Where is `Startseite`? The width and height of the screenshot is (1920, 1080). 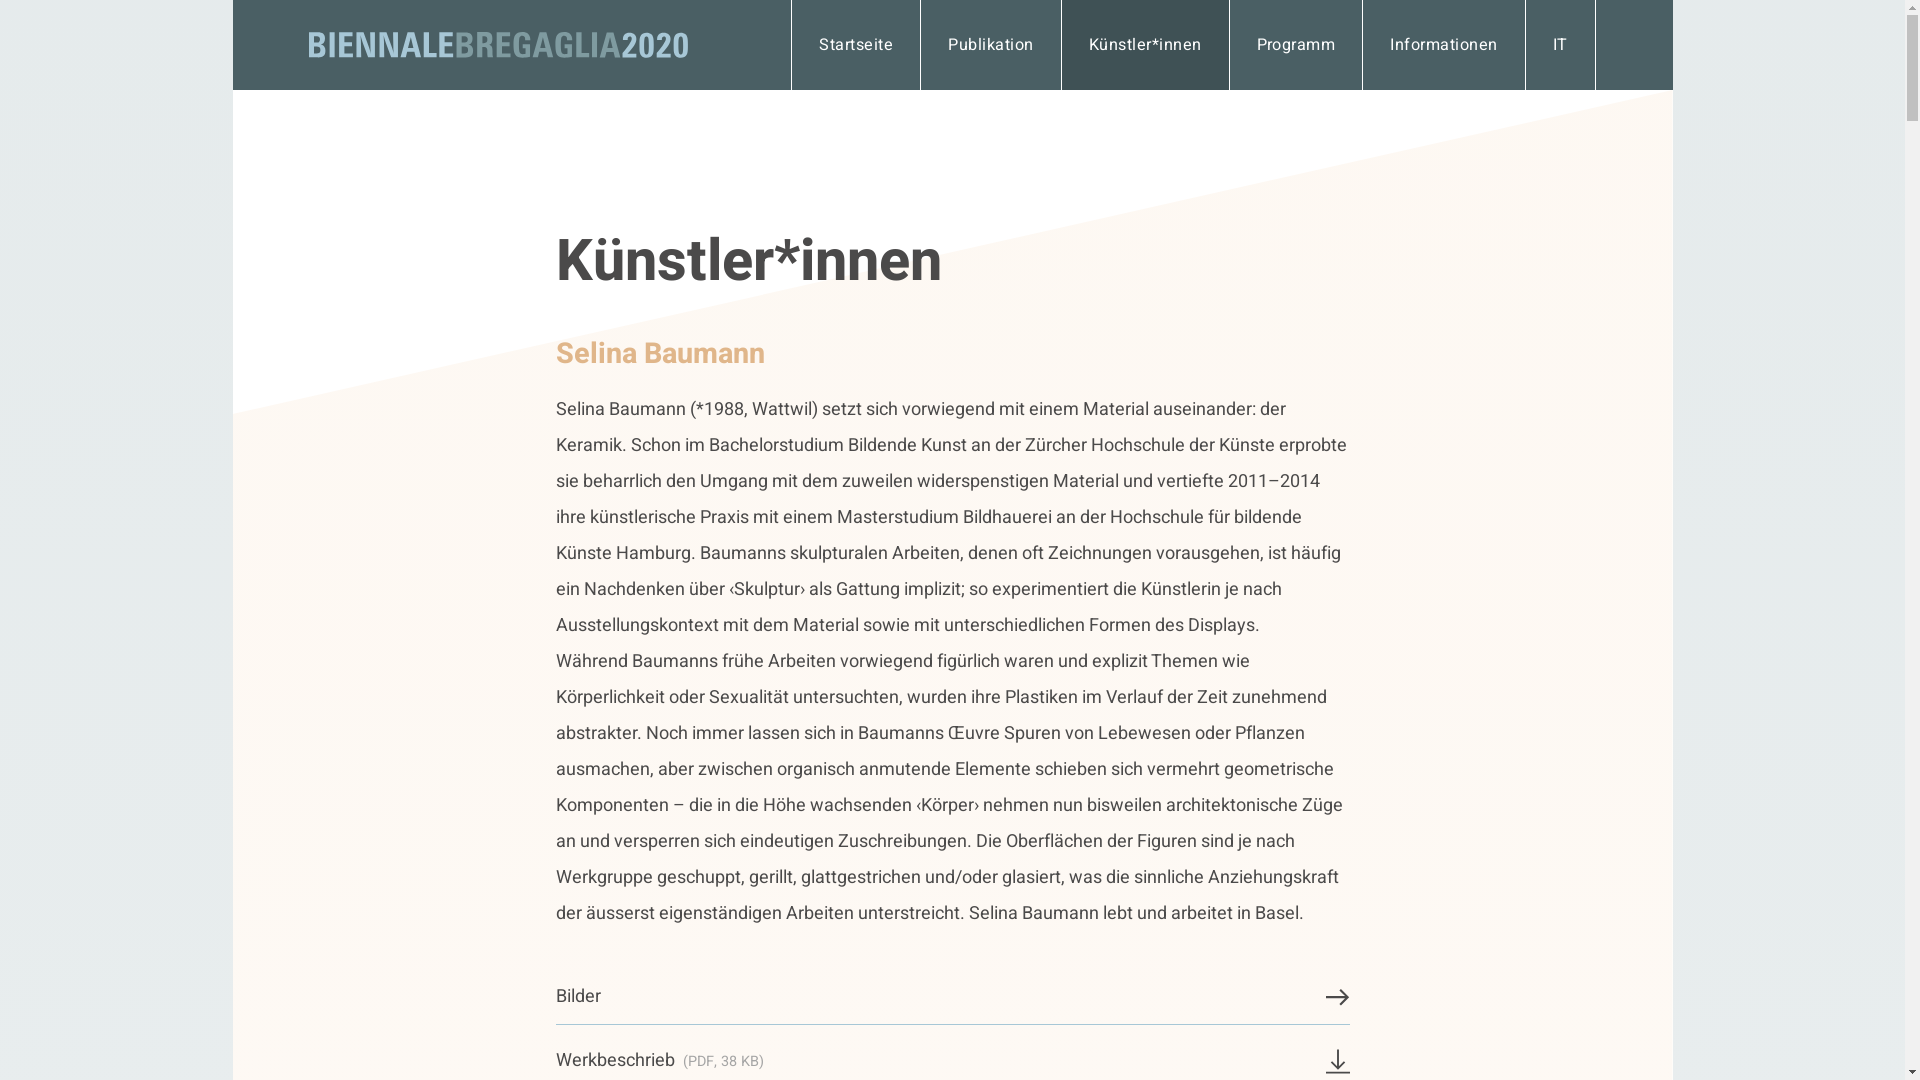 Startseite is located at coordinates (856, 45).